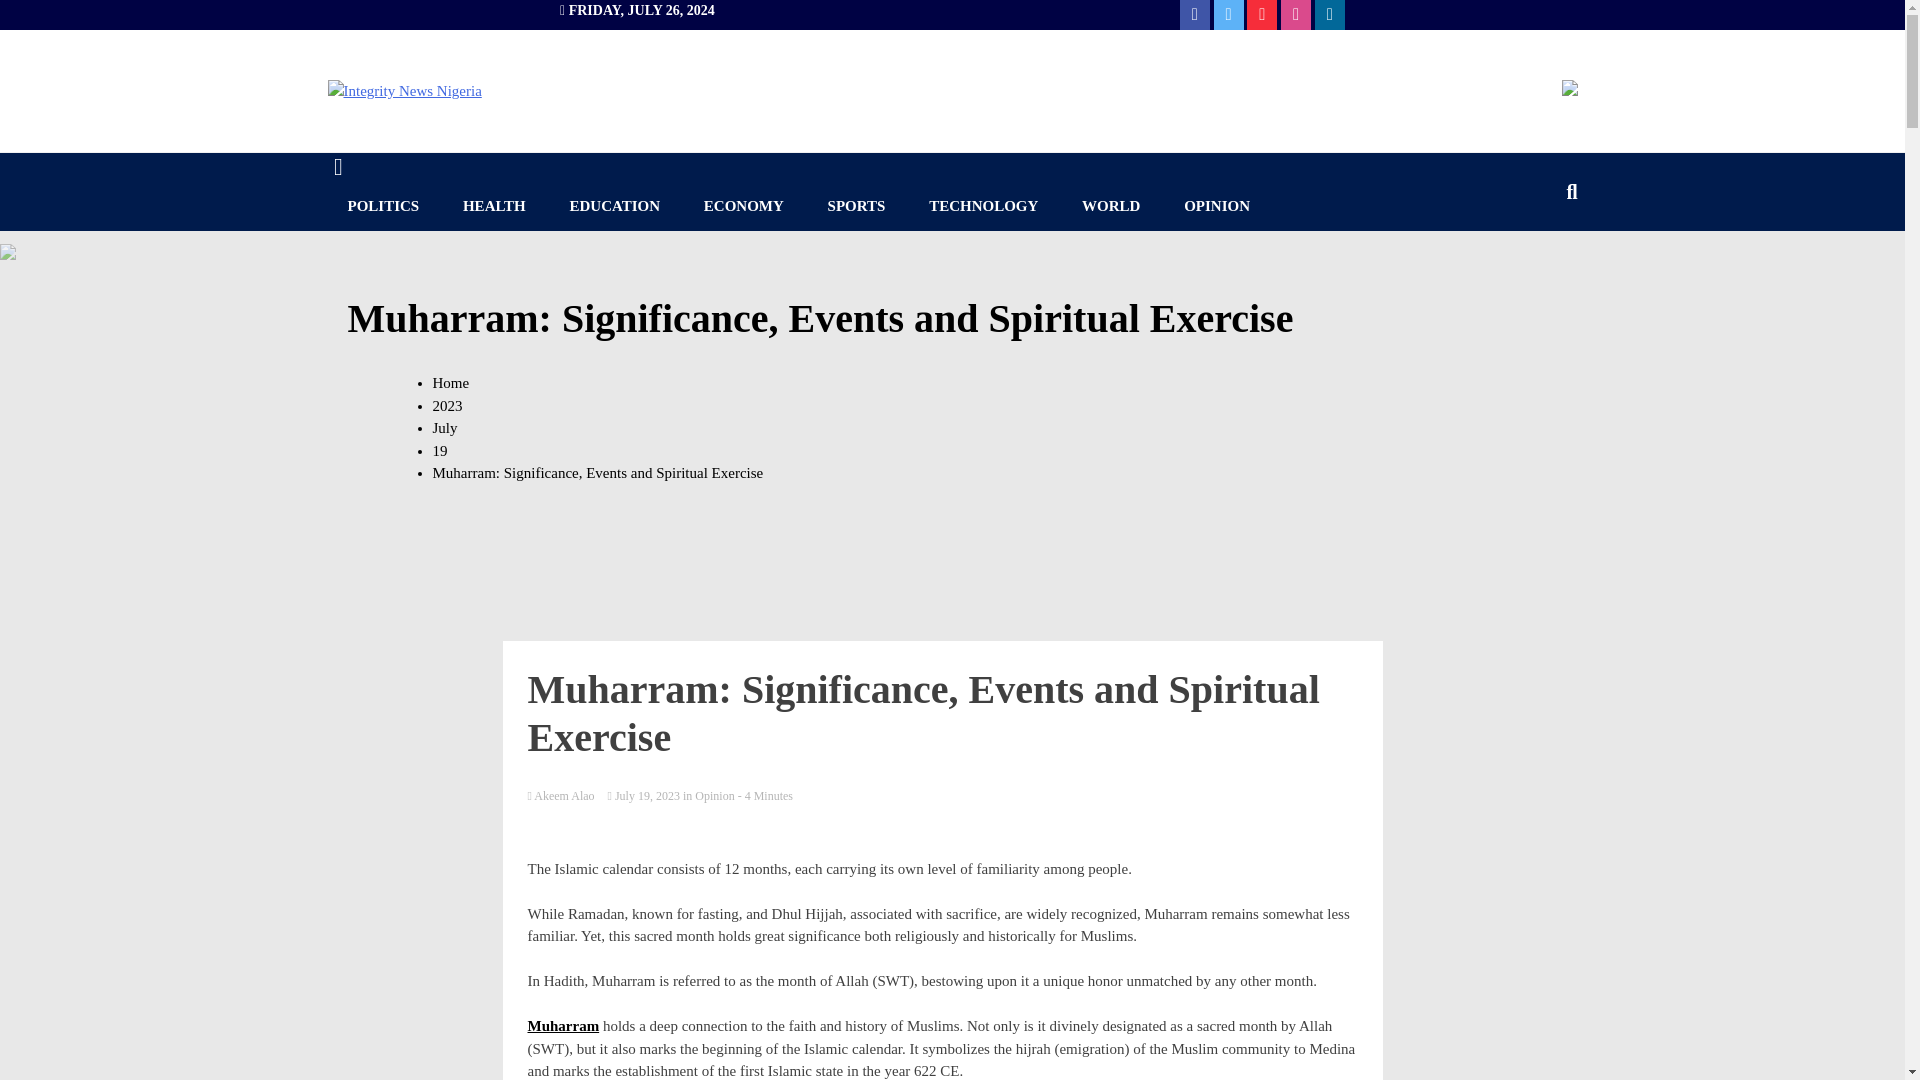 The width and height of the screenshot is (1920, 1080). What do you see at coordinates (1110, 206) in the screenshot?
I see `WORLD` at bounding box center [1110, 206].